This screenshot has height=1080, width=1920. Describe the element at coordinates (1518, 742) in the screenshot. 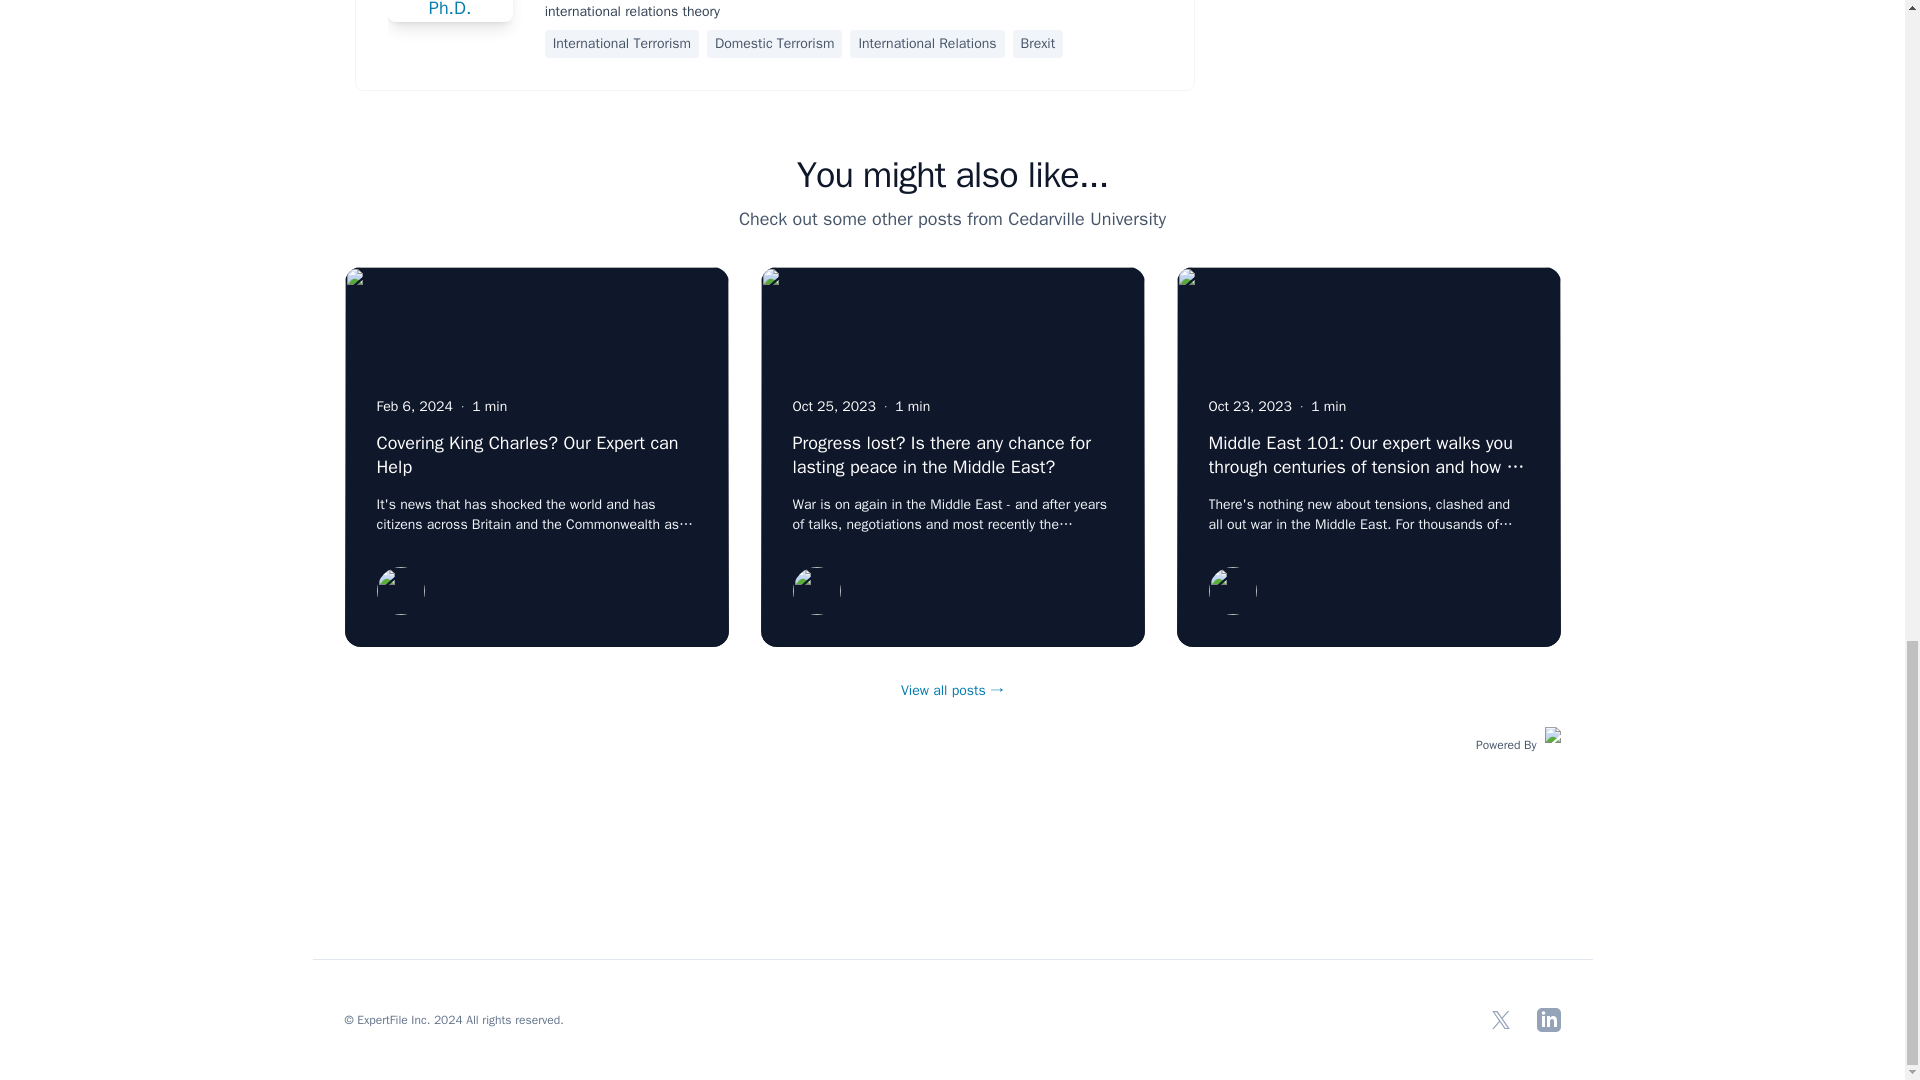

I see `Powered By` at that location.